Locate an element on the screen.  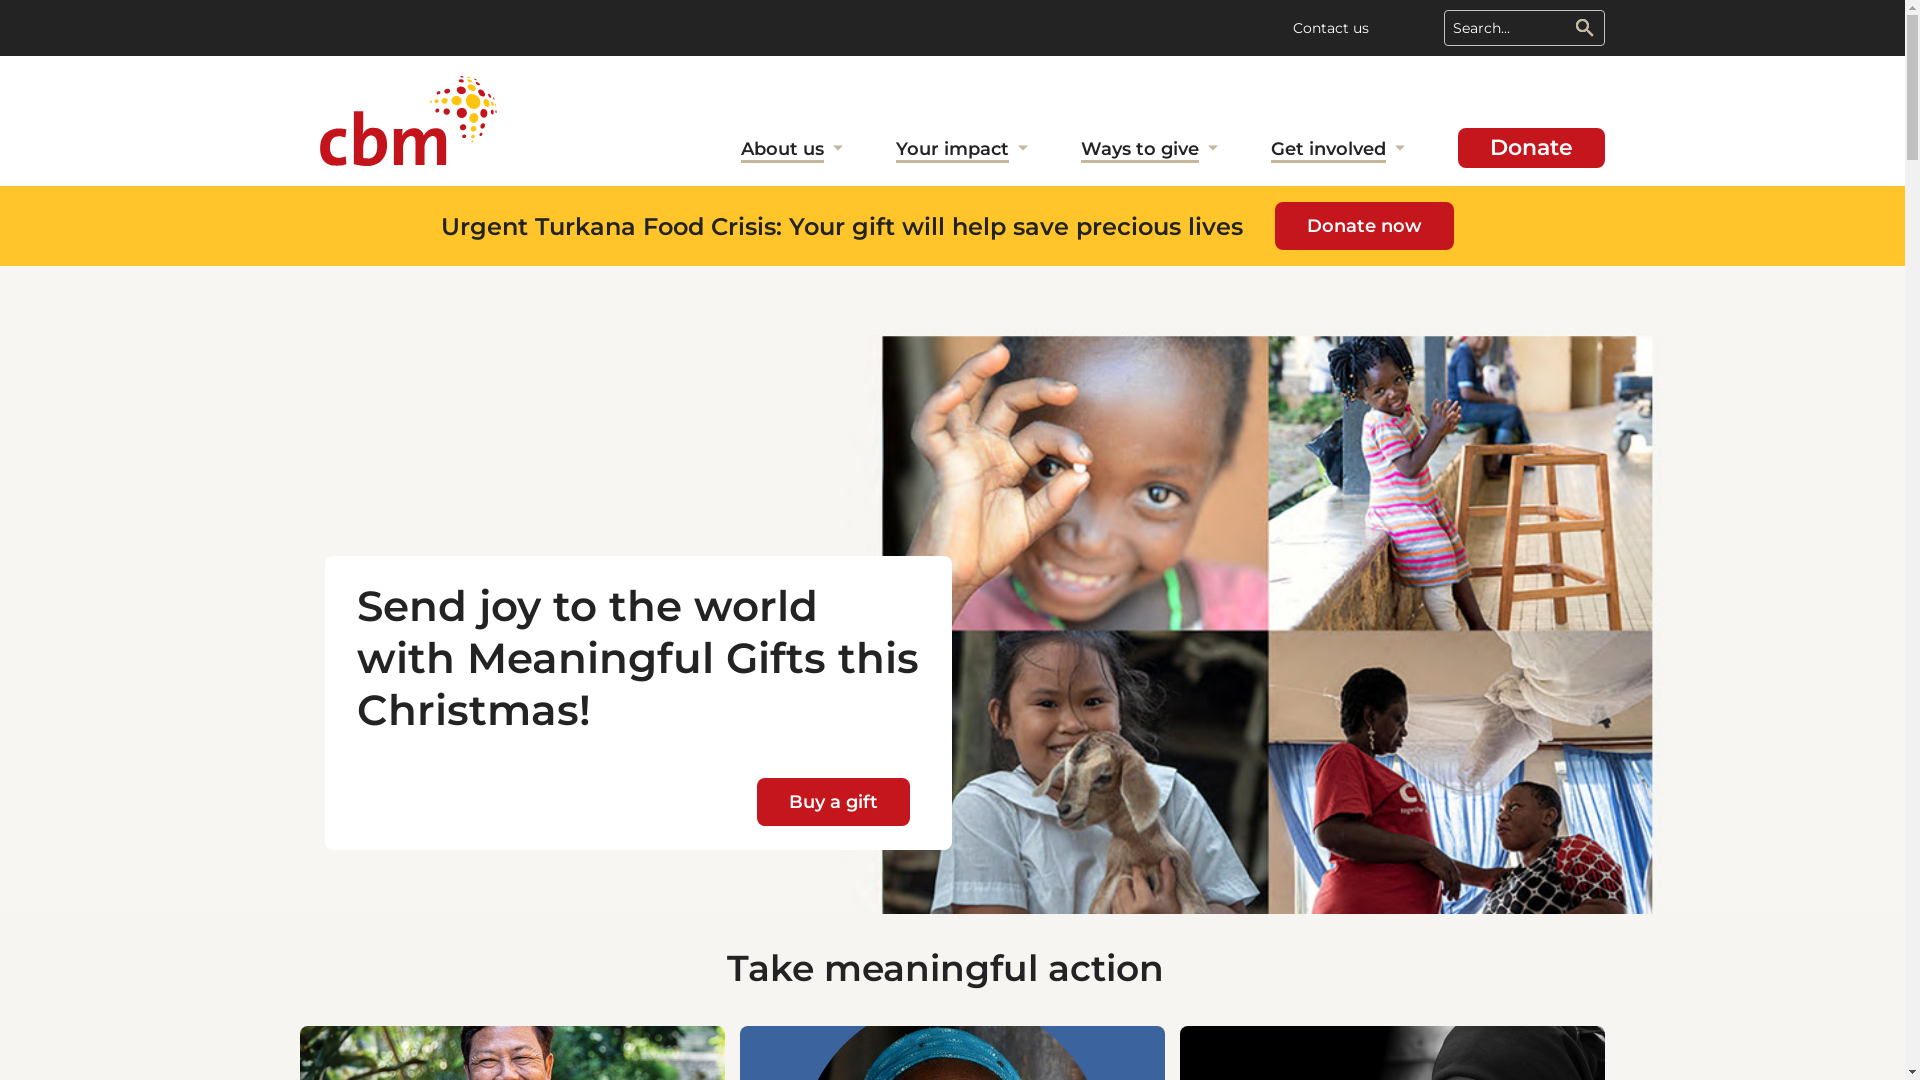
About us is located at coordinates (782, 152).